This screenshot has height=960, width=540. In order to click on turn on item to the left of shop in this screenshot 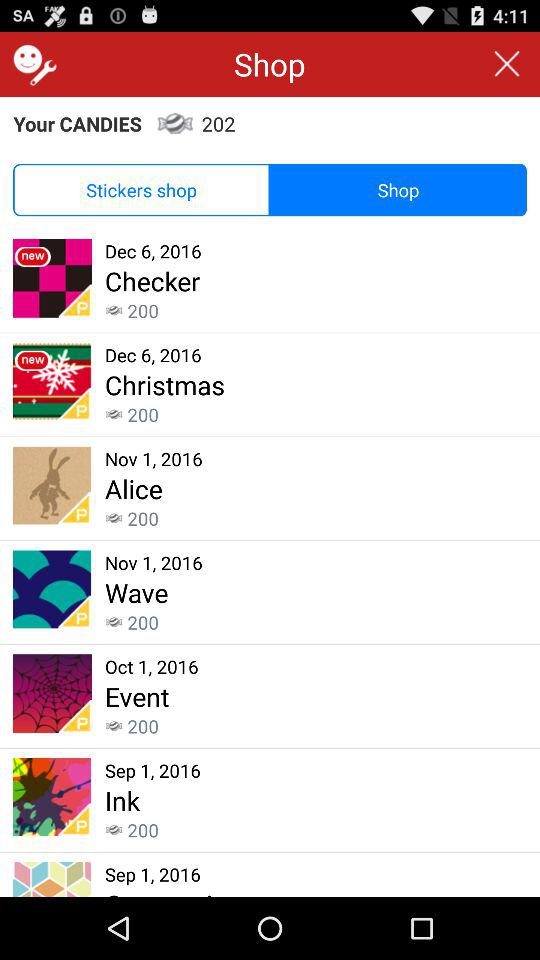, I will do `click(32, 64)`.